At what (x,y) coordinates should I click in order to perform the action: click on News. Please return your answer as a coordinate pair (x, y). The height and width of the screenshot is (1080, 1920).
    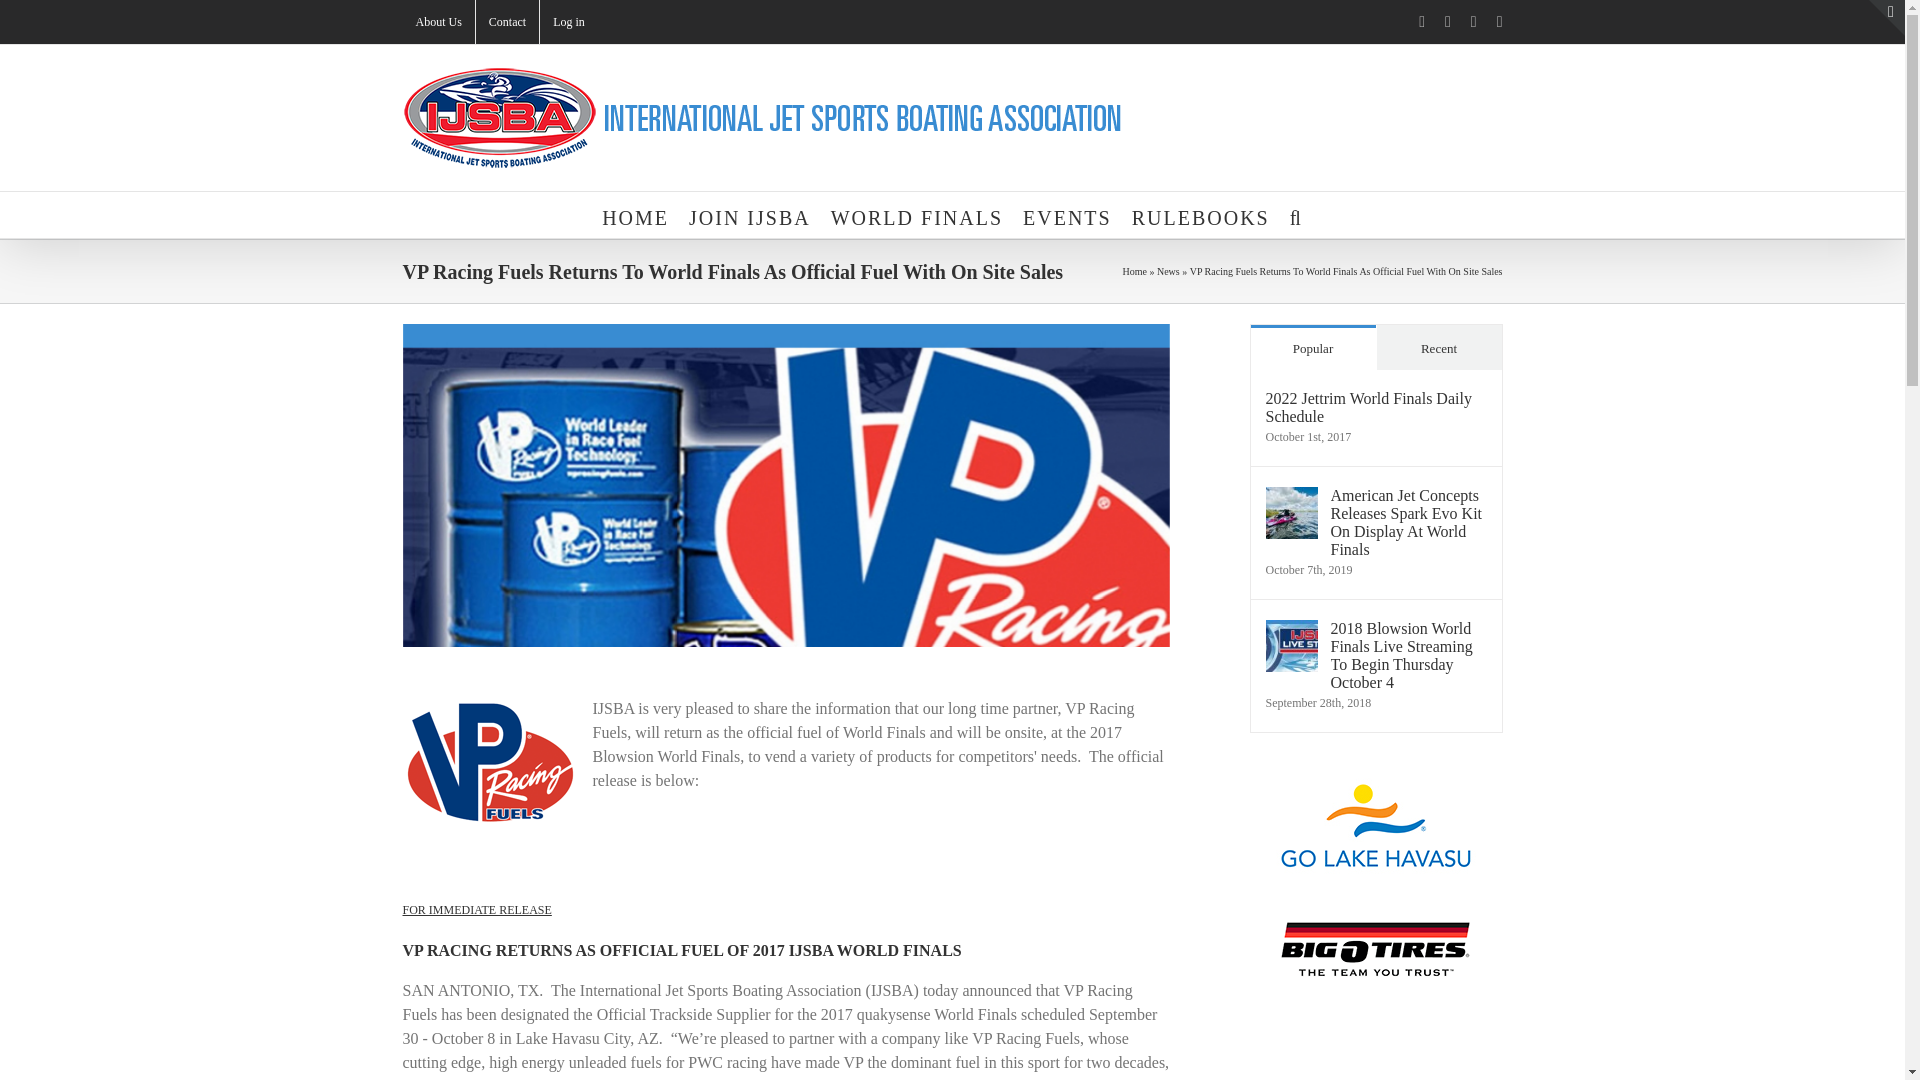
    Looking at the image, I should click on (1168, 270).